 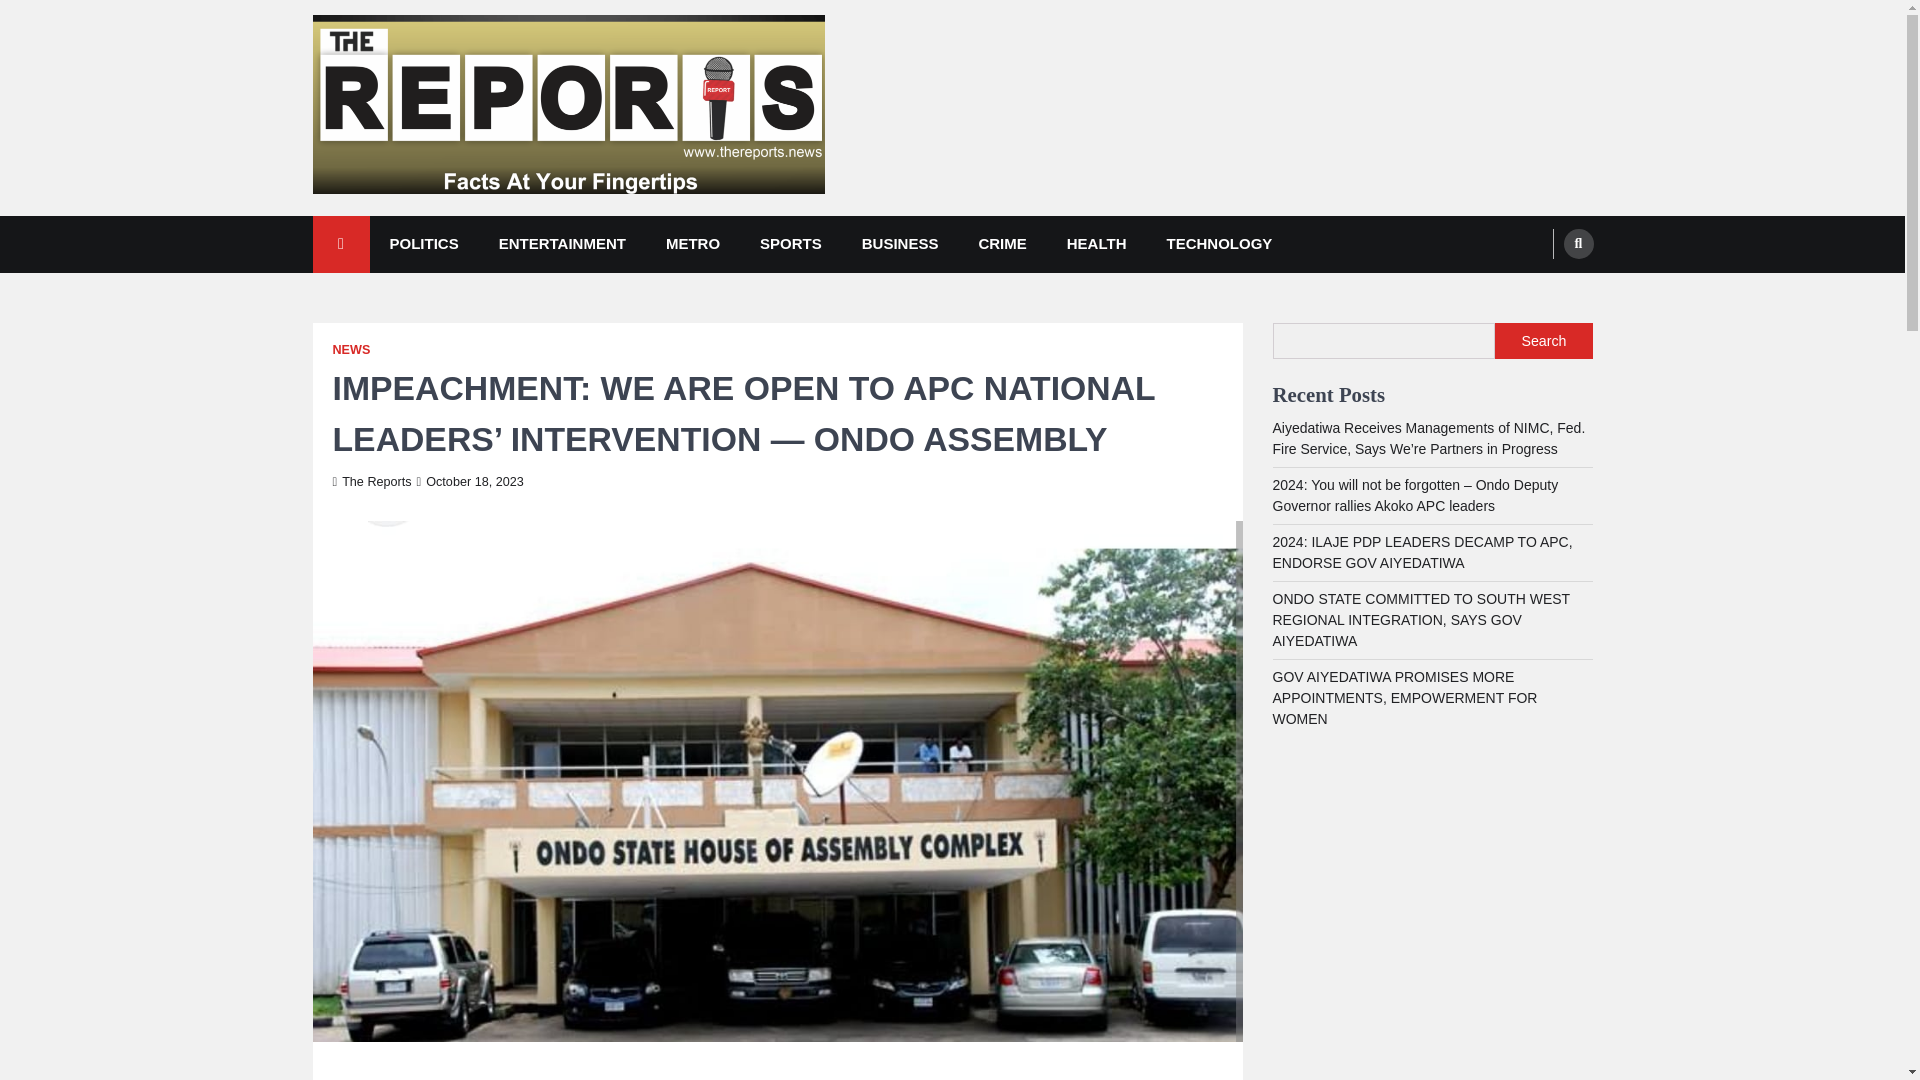 I want to click on BUSINESS, so click(x=900, y=244).